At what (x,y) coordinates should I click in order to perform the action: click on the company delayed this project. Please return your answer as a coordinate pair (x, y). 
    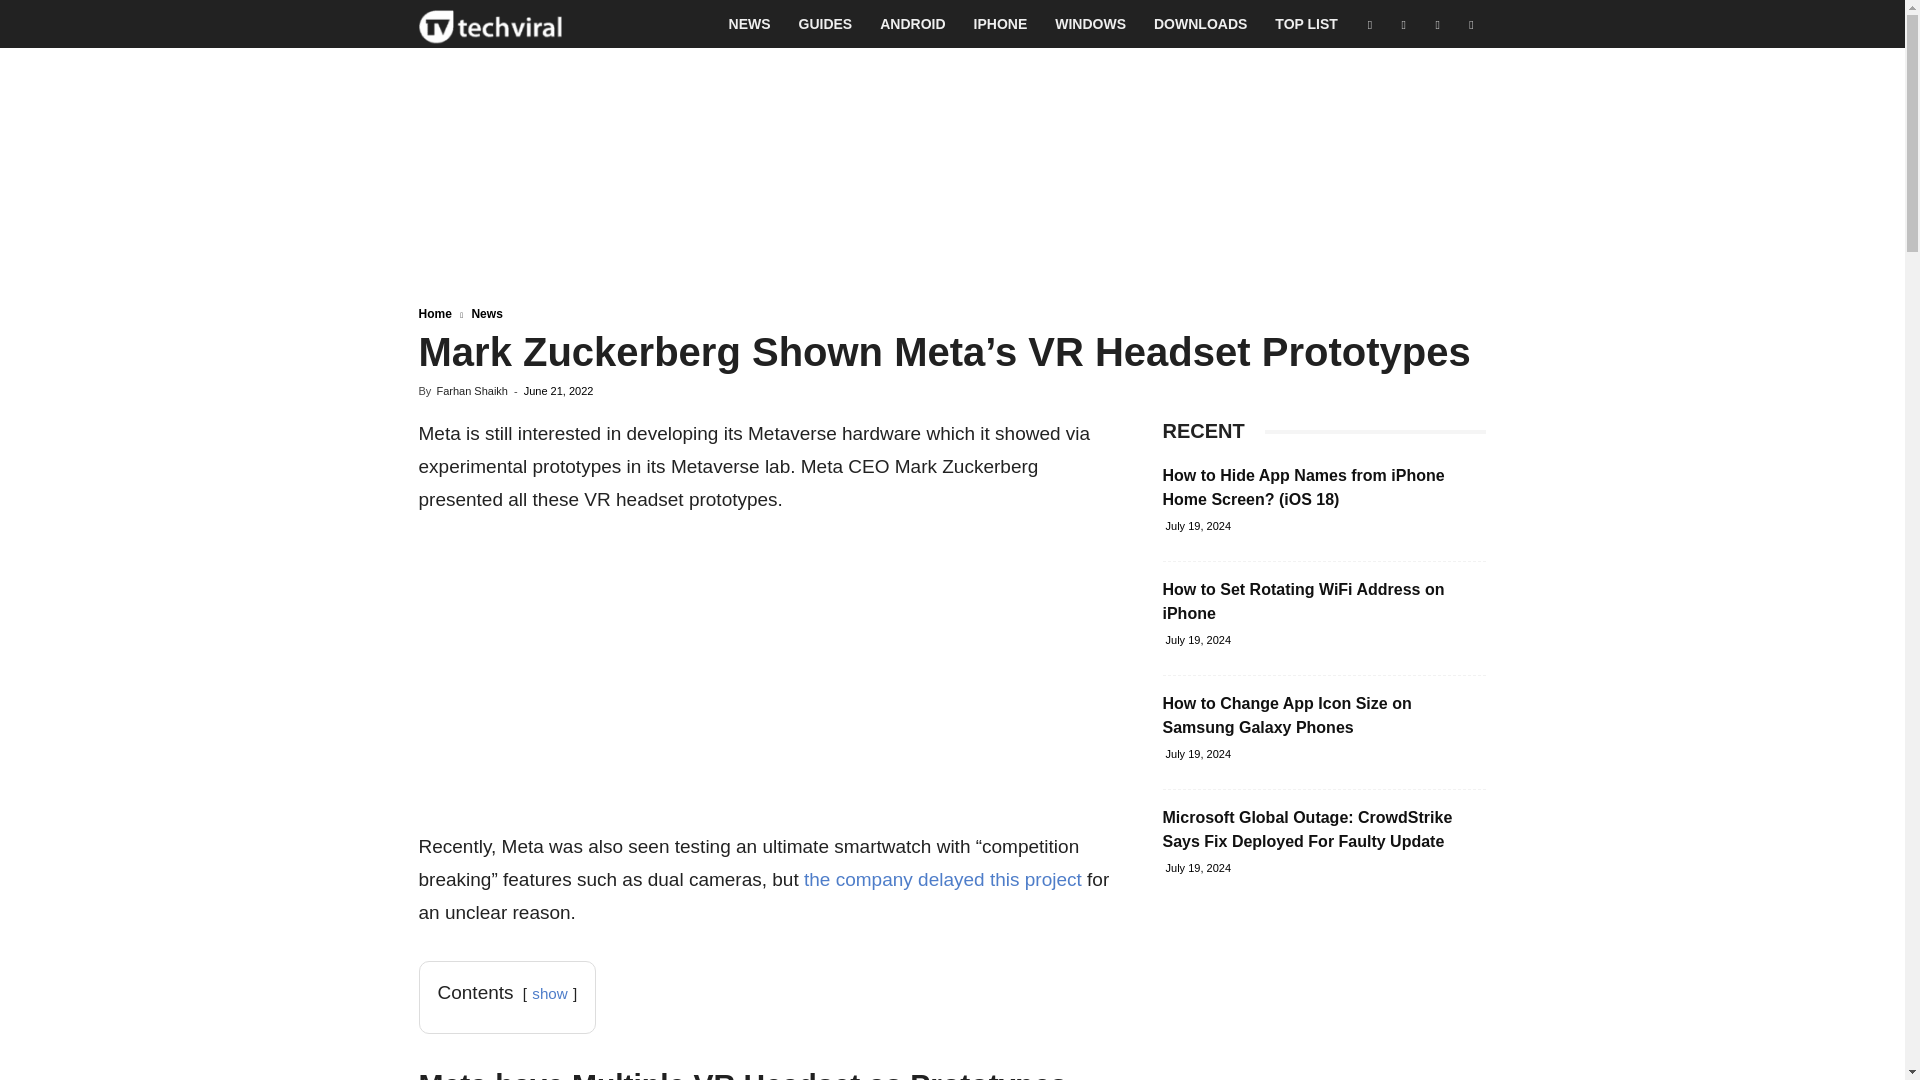
    Looking at the image, I should click on (940, 879).